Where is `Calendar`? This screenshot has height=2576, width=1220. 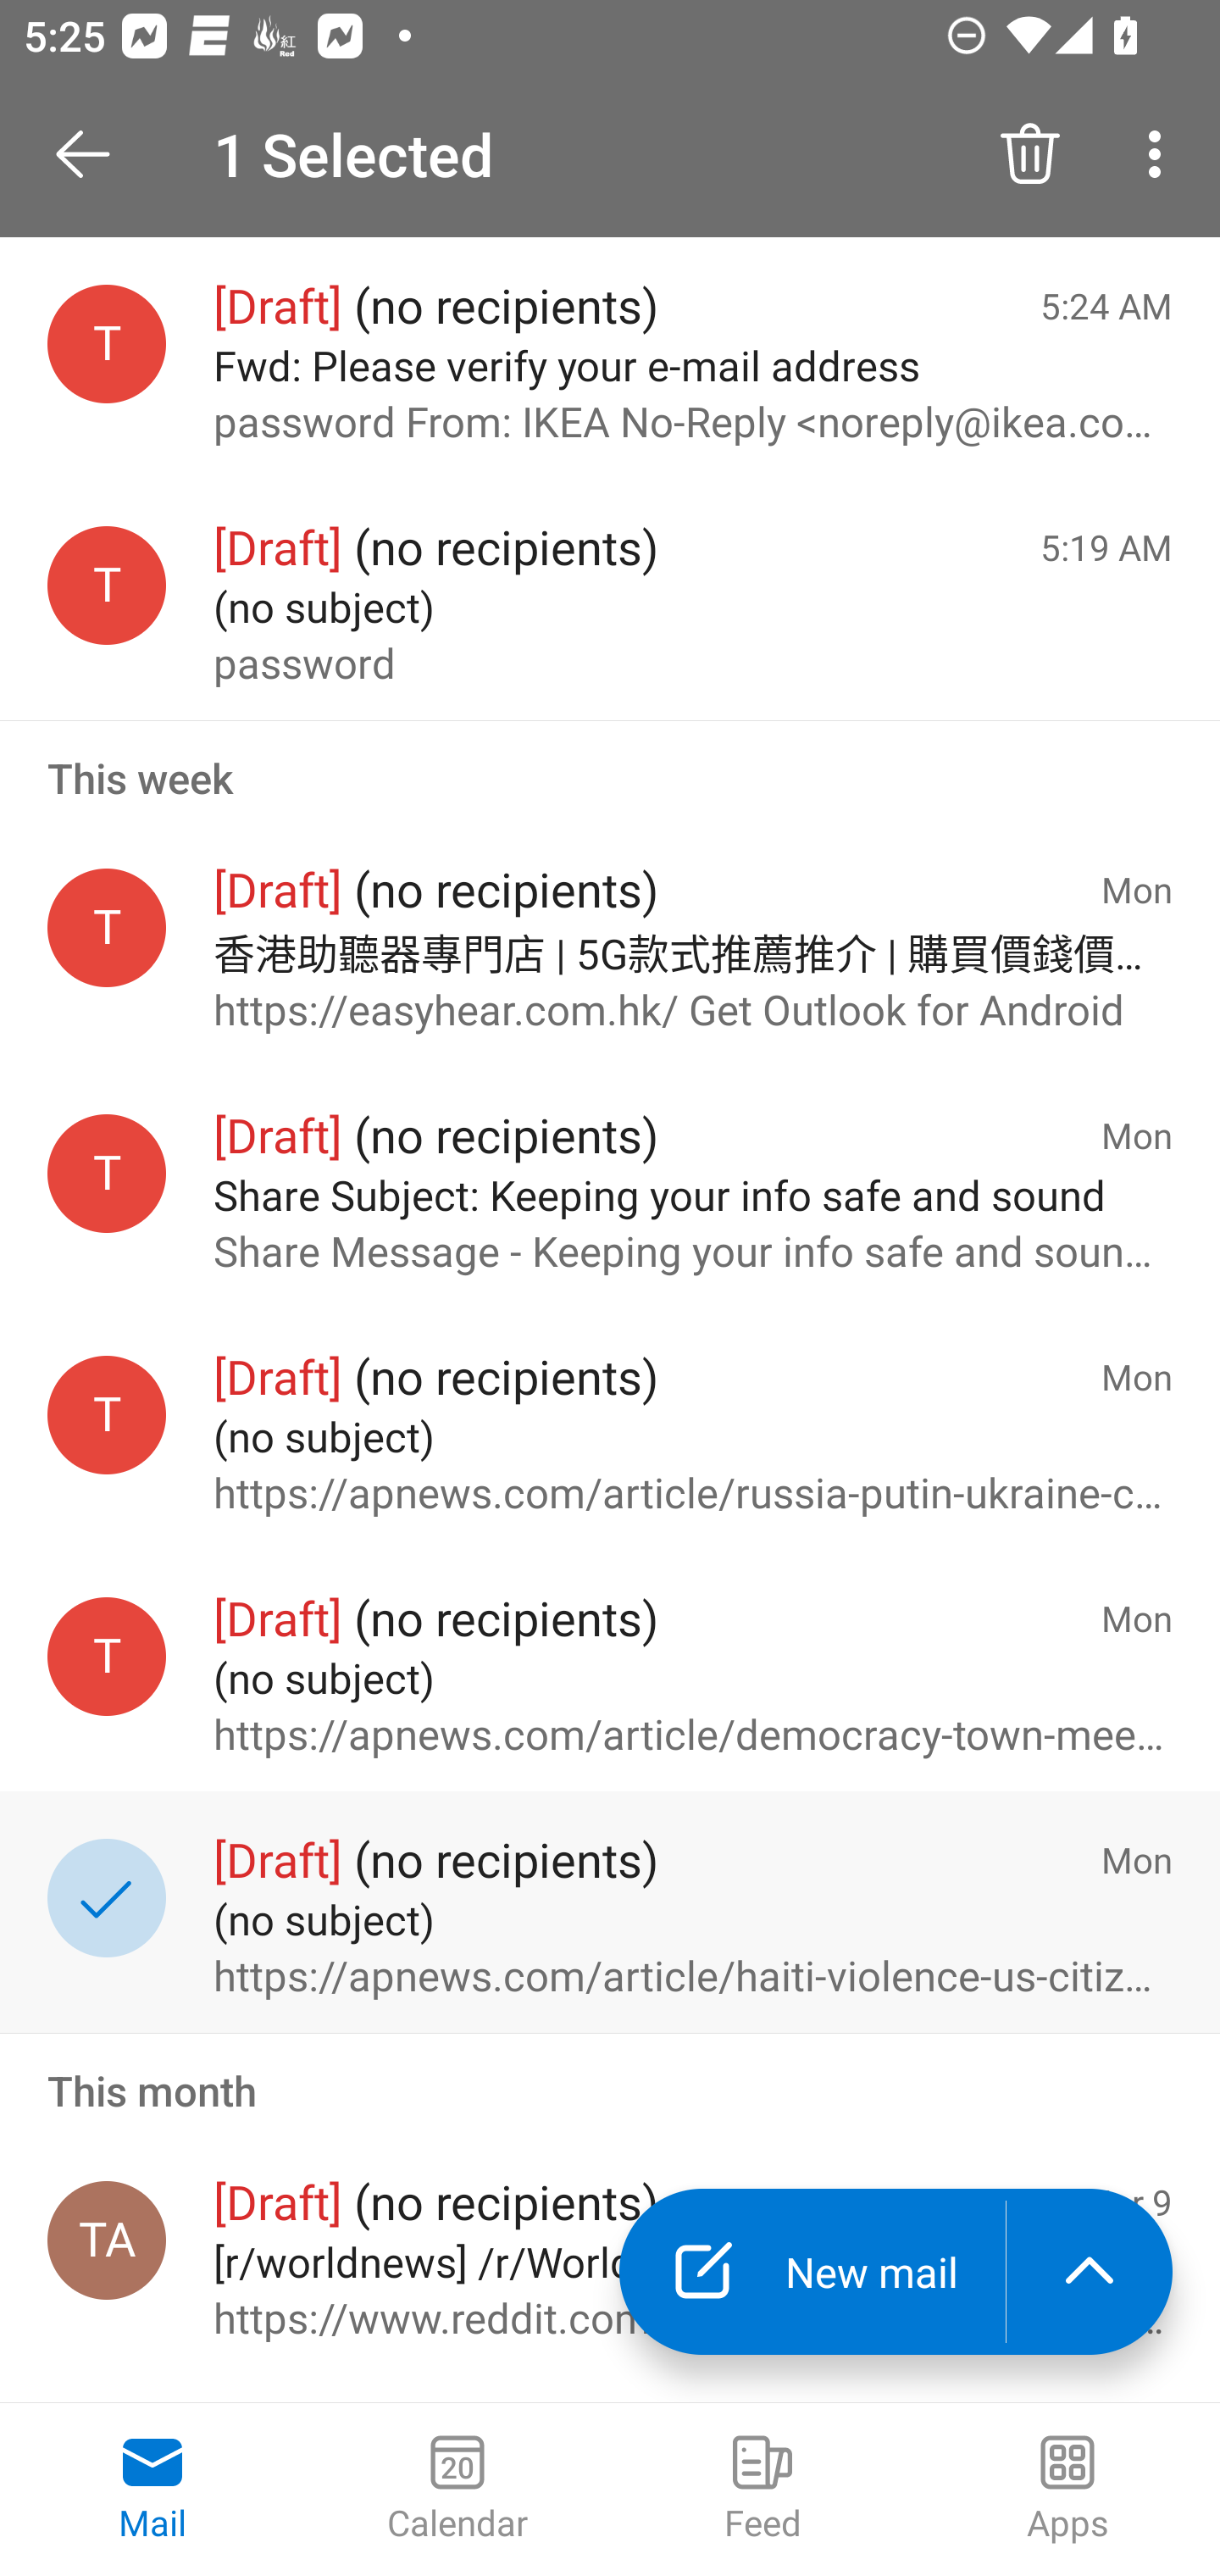 Calendar is located at coordinates (457, 2490).